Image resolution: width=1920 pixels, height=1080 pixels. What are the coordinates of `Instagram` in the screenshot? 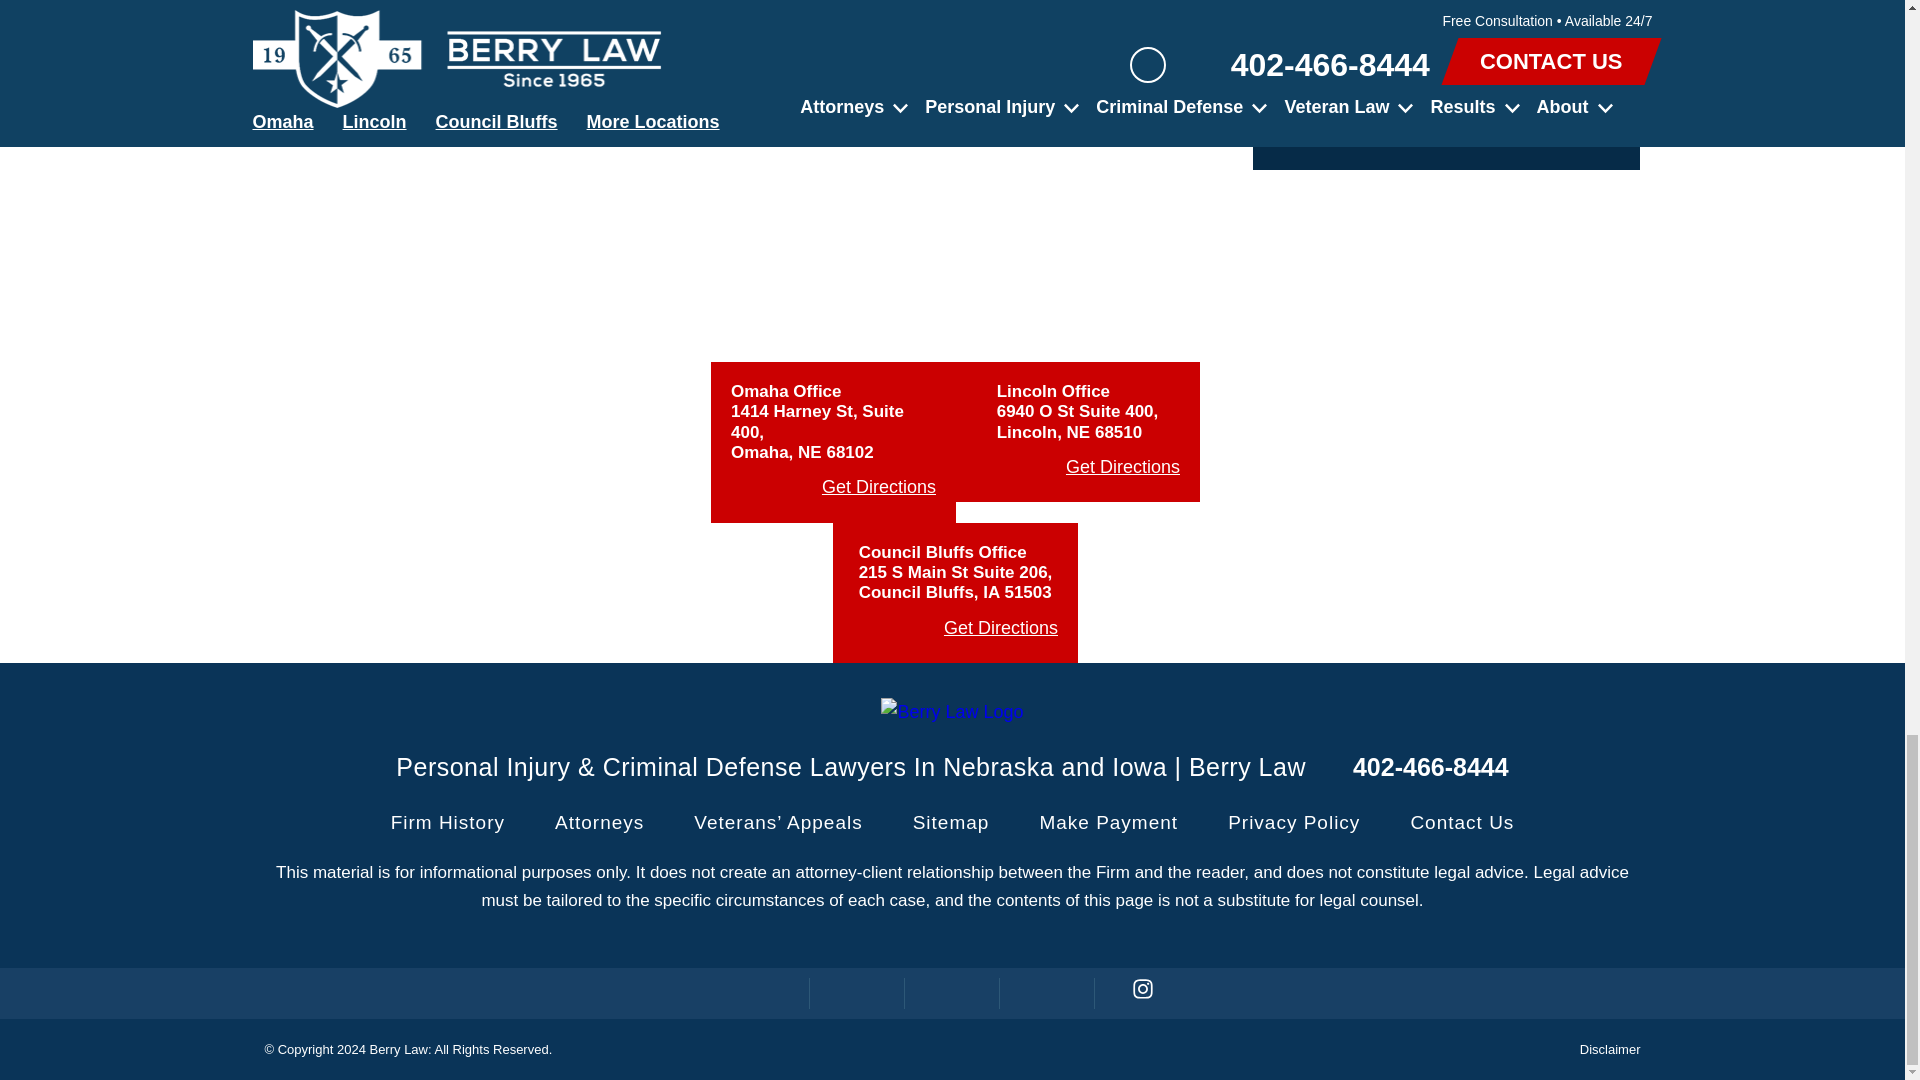 It's located at (1142, 993).